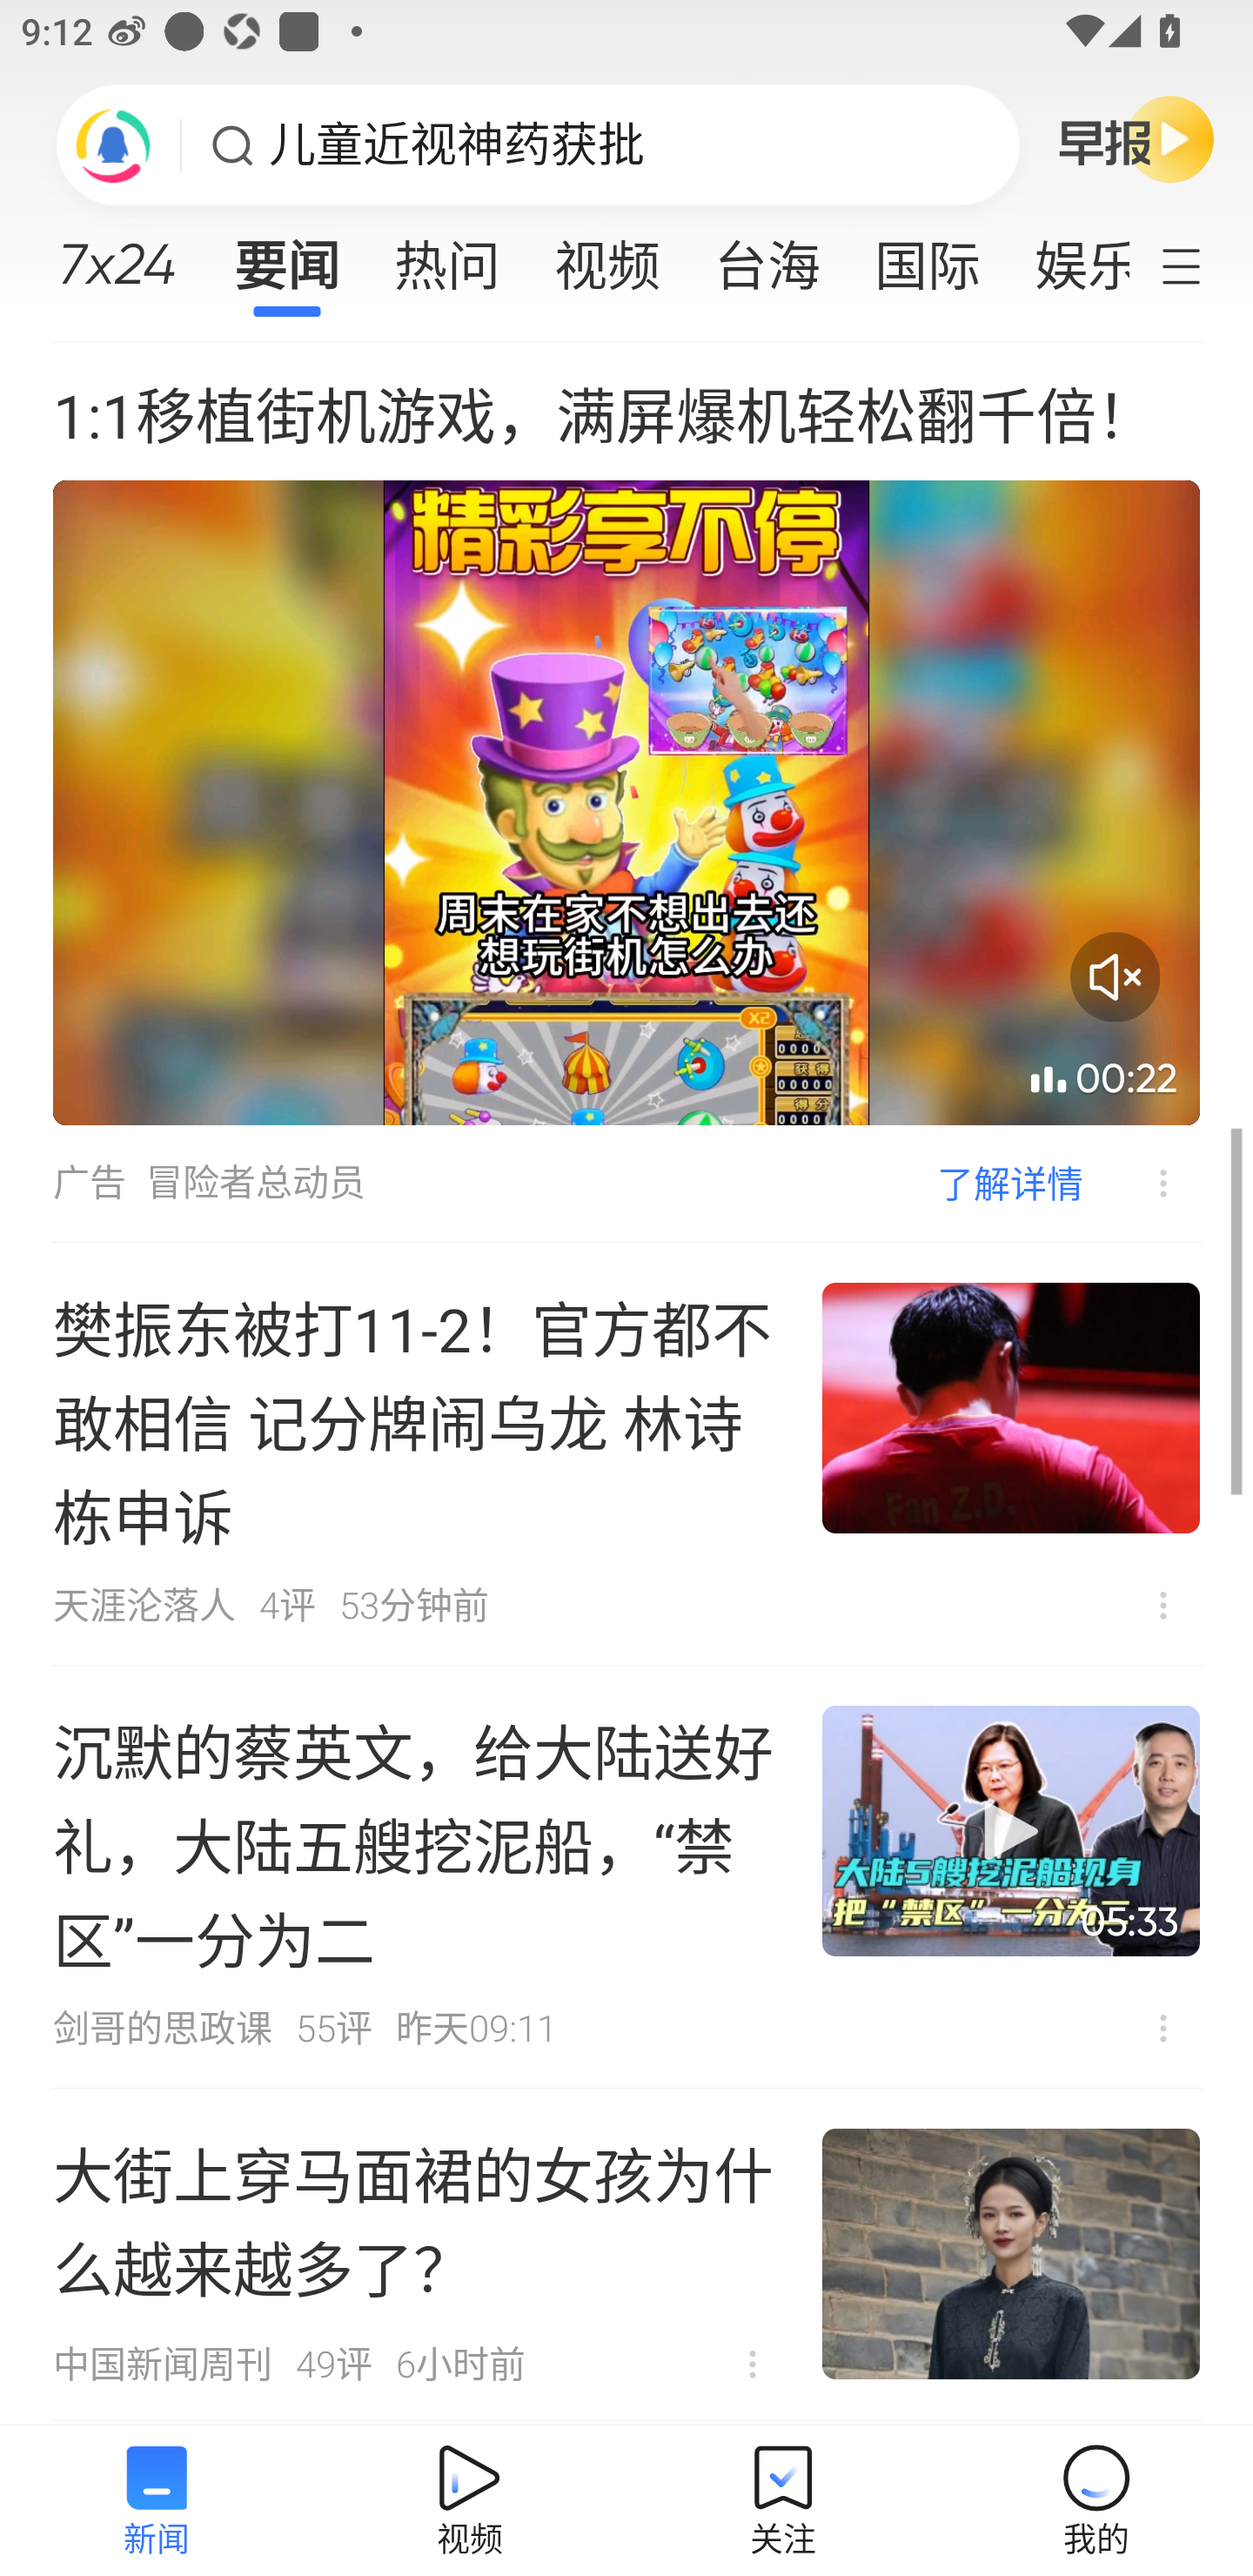 The image size is (1253, 2576). I want to click on  不感兴趣, so click(1142, 1184).